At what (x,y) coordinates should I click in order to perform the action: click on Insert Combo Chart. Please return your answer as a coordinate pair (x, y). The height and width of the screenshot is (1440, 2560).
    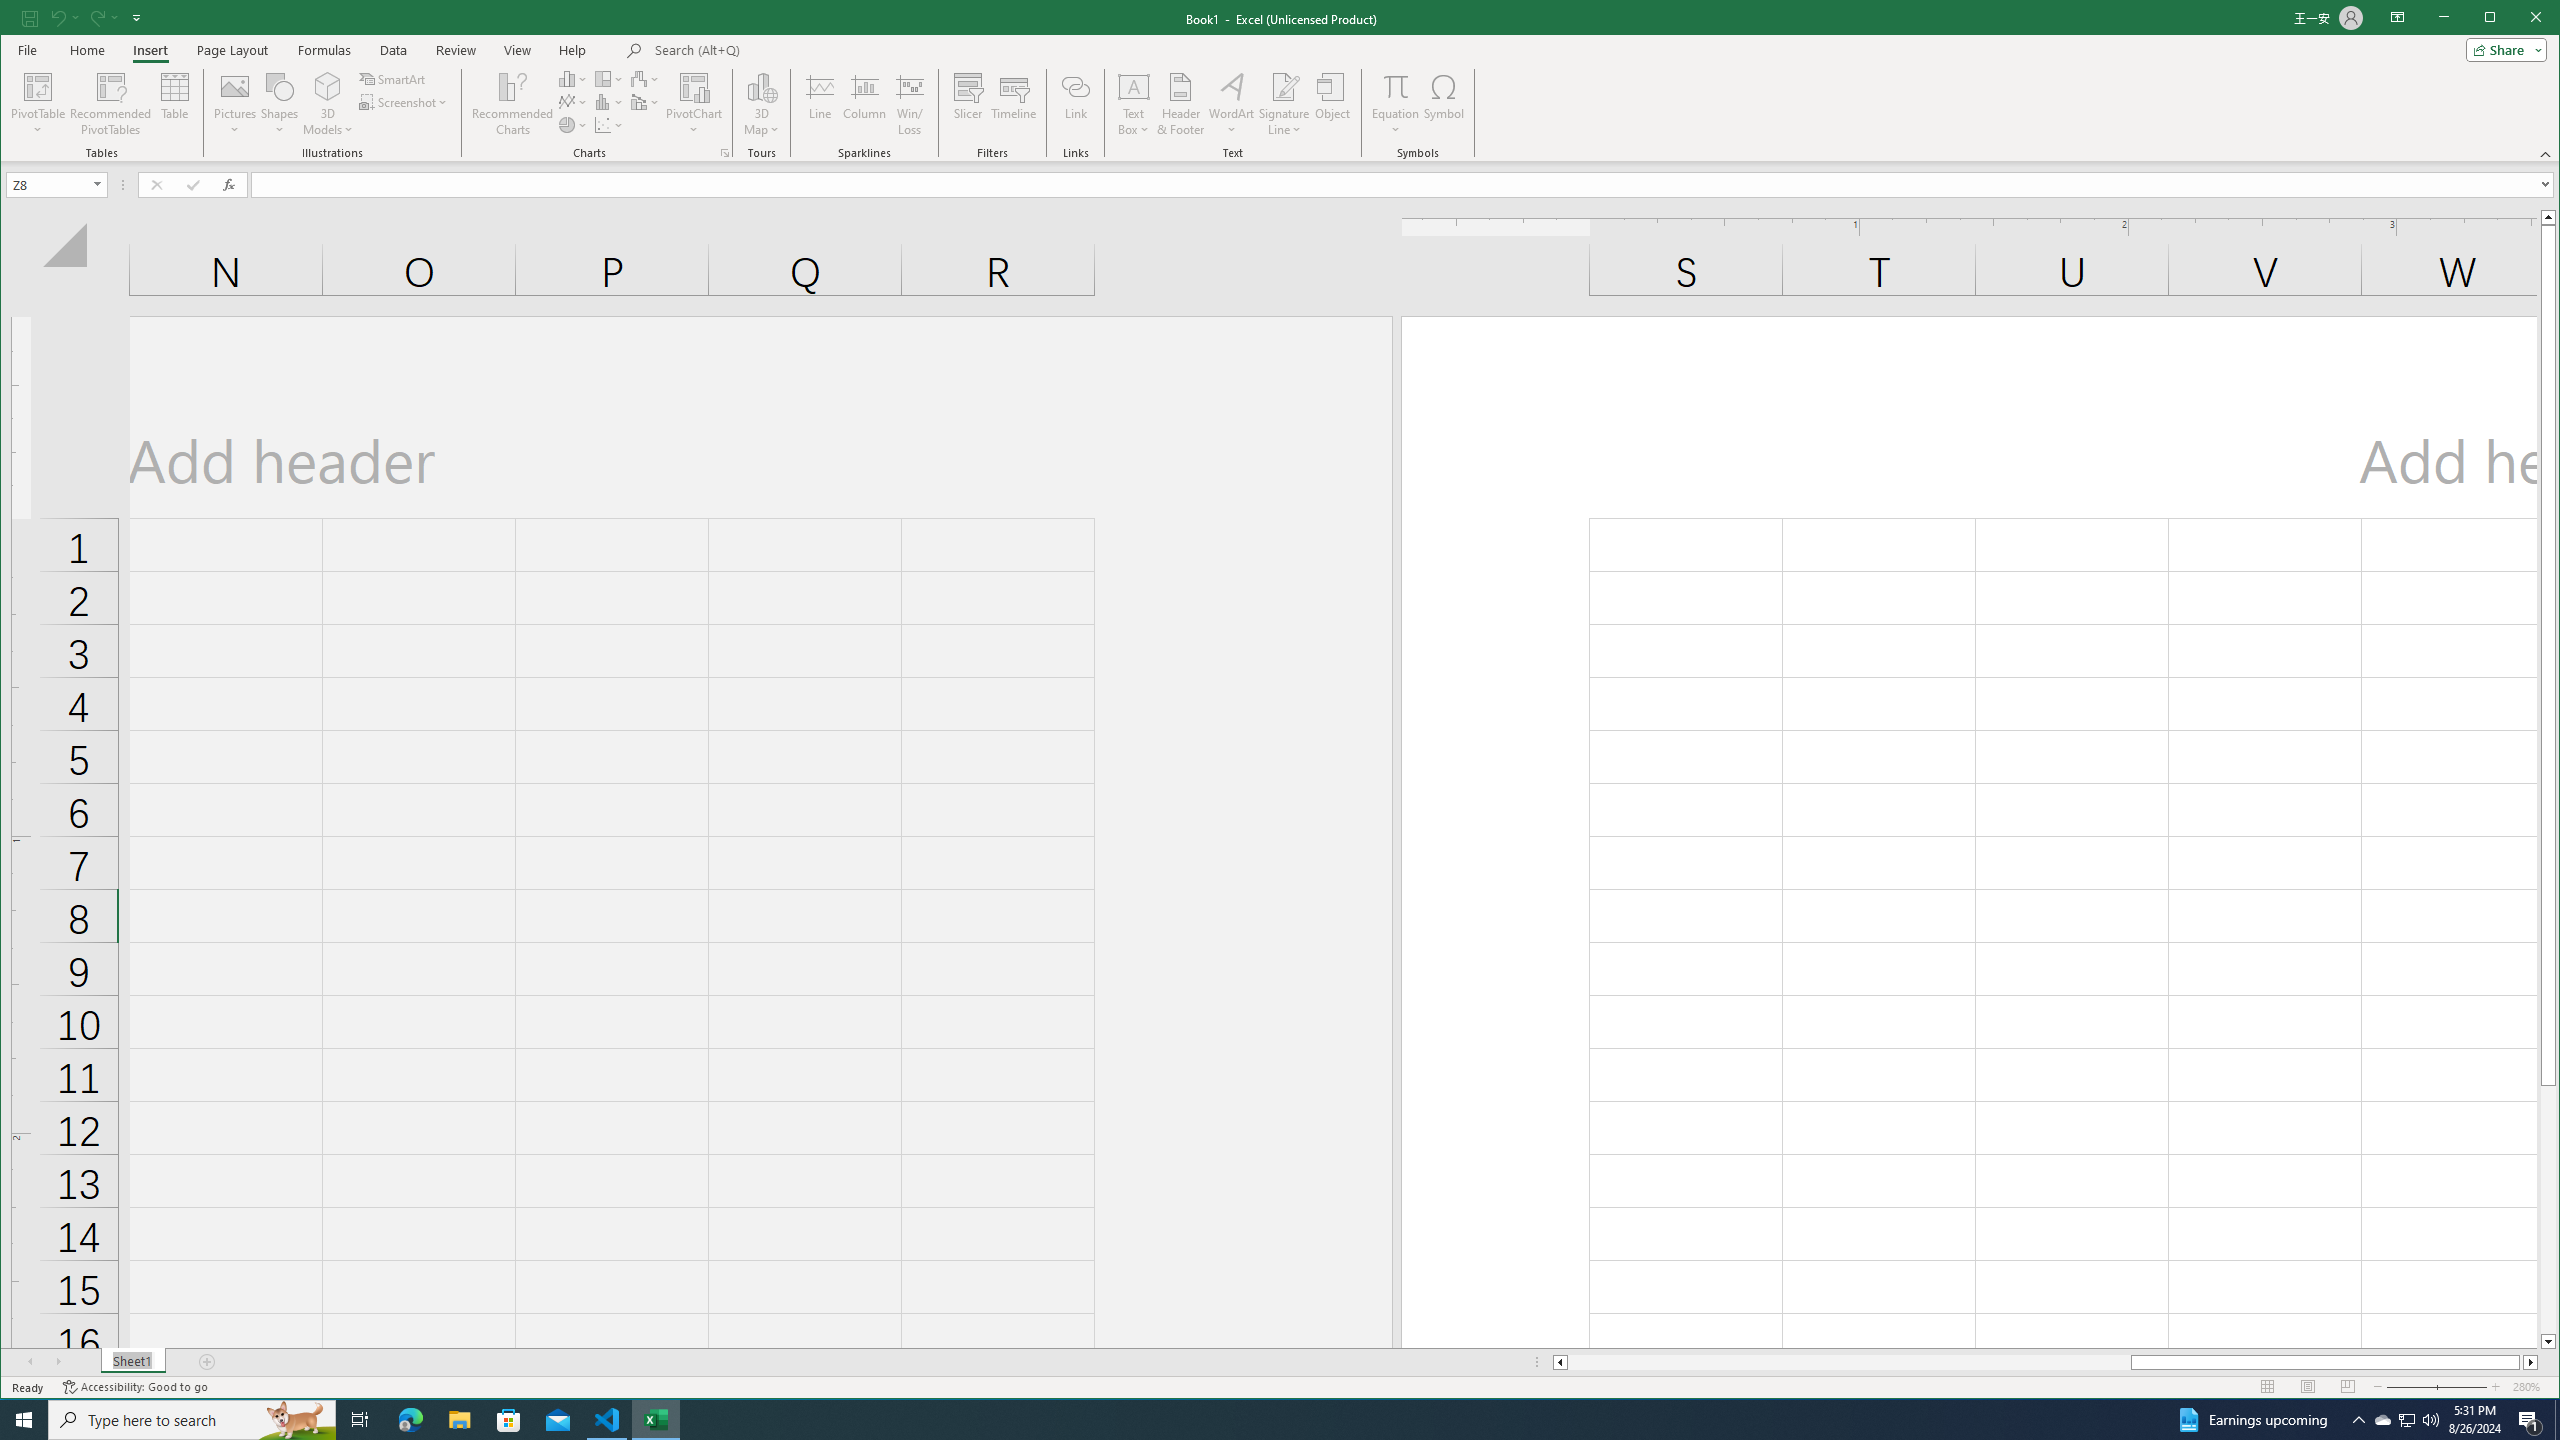
    Looking at the image, I should click on (645, 102).